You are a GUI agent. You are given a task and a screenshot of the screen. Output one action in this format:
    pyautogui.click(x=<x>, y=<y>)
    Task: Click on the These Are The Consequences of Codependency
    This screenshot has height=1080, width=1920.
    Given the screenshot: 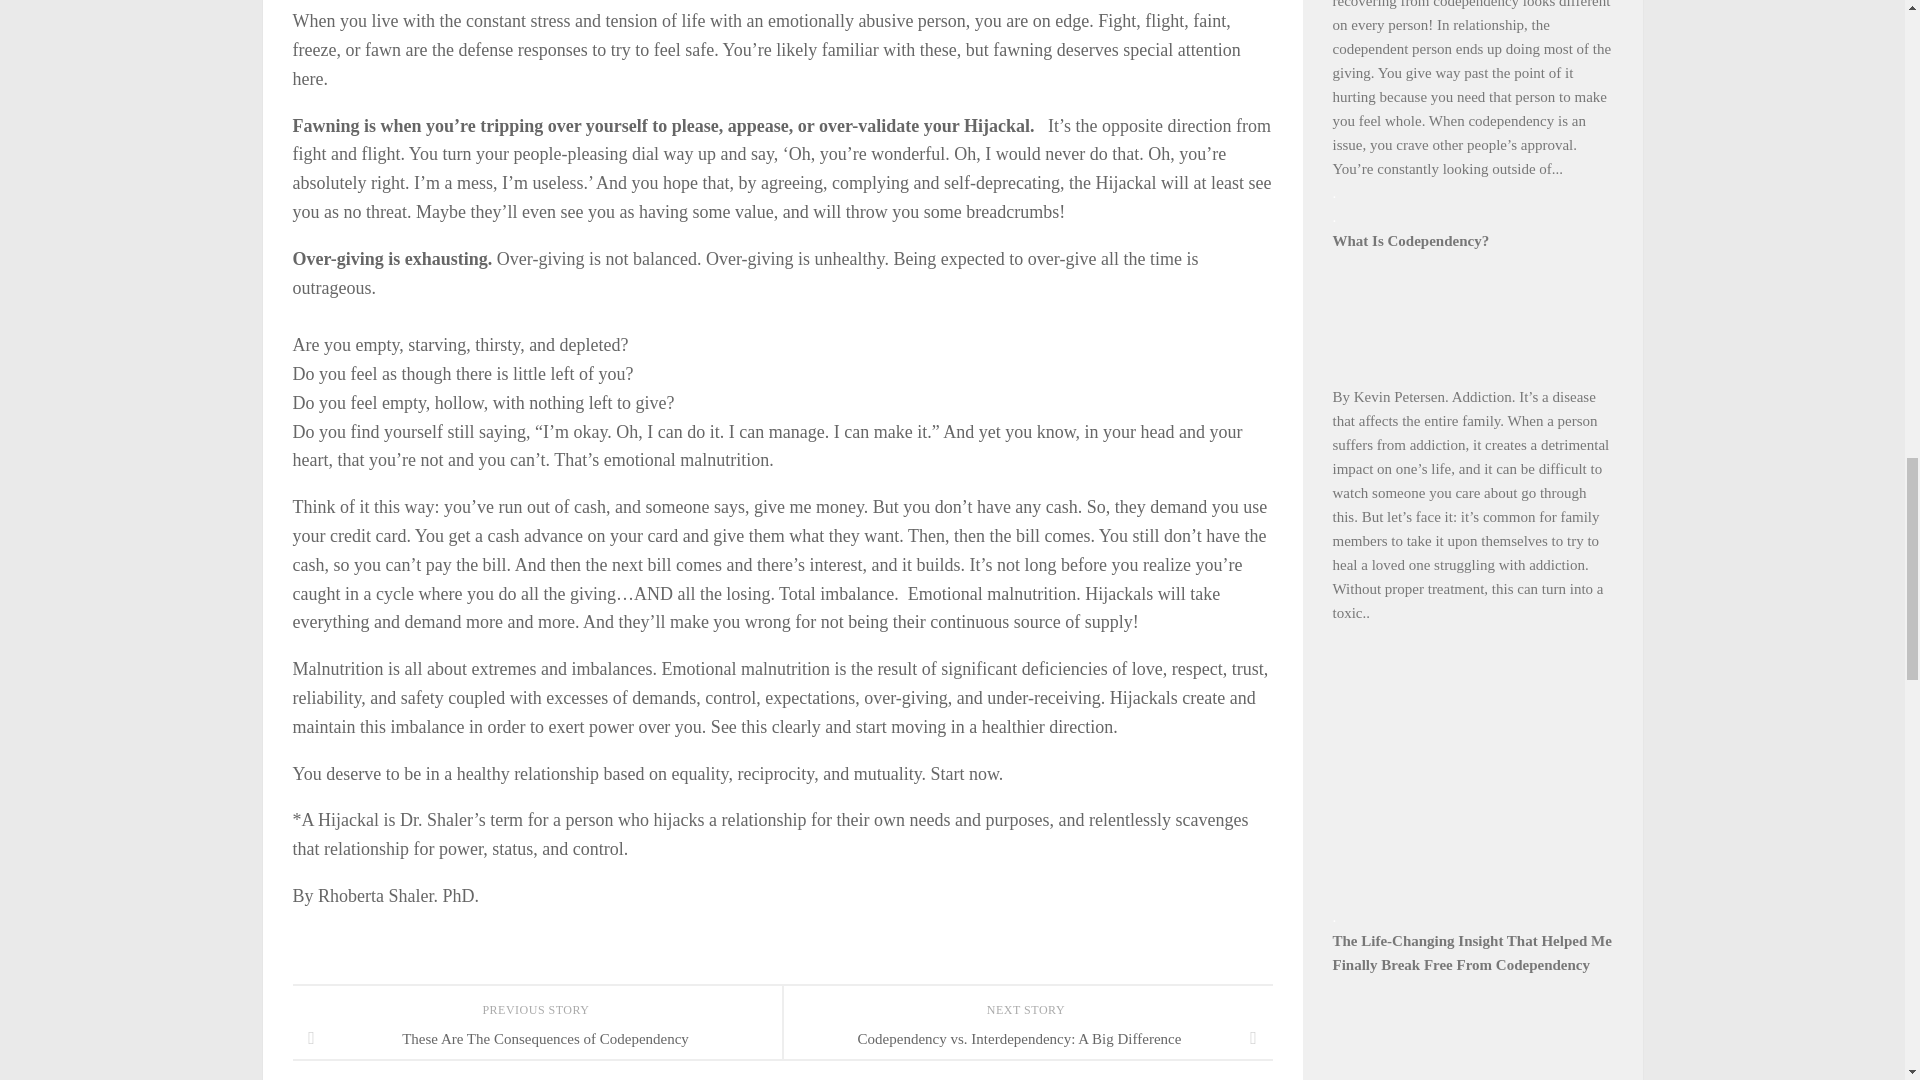 What is the action you would take?
    pyautogui.click(x=536, y=1038)
    